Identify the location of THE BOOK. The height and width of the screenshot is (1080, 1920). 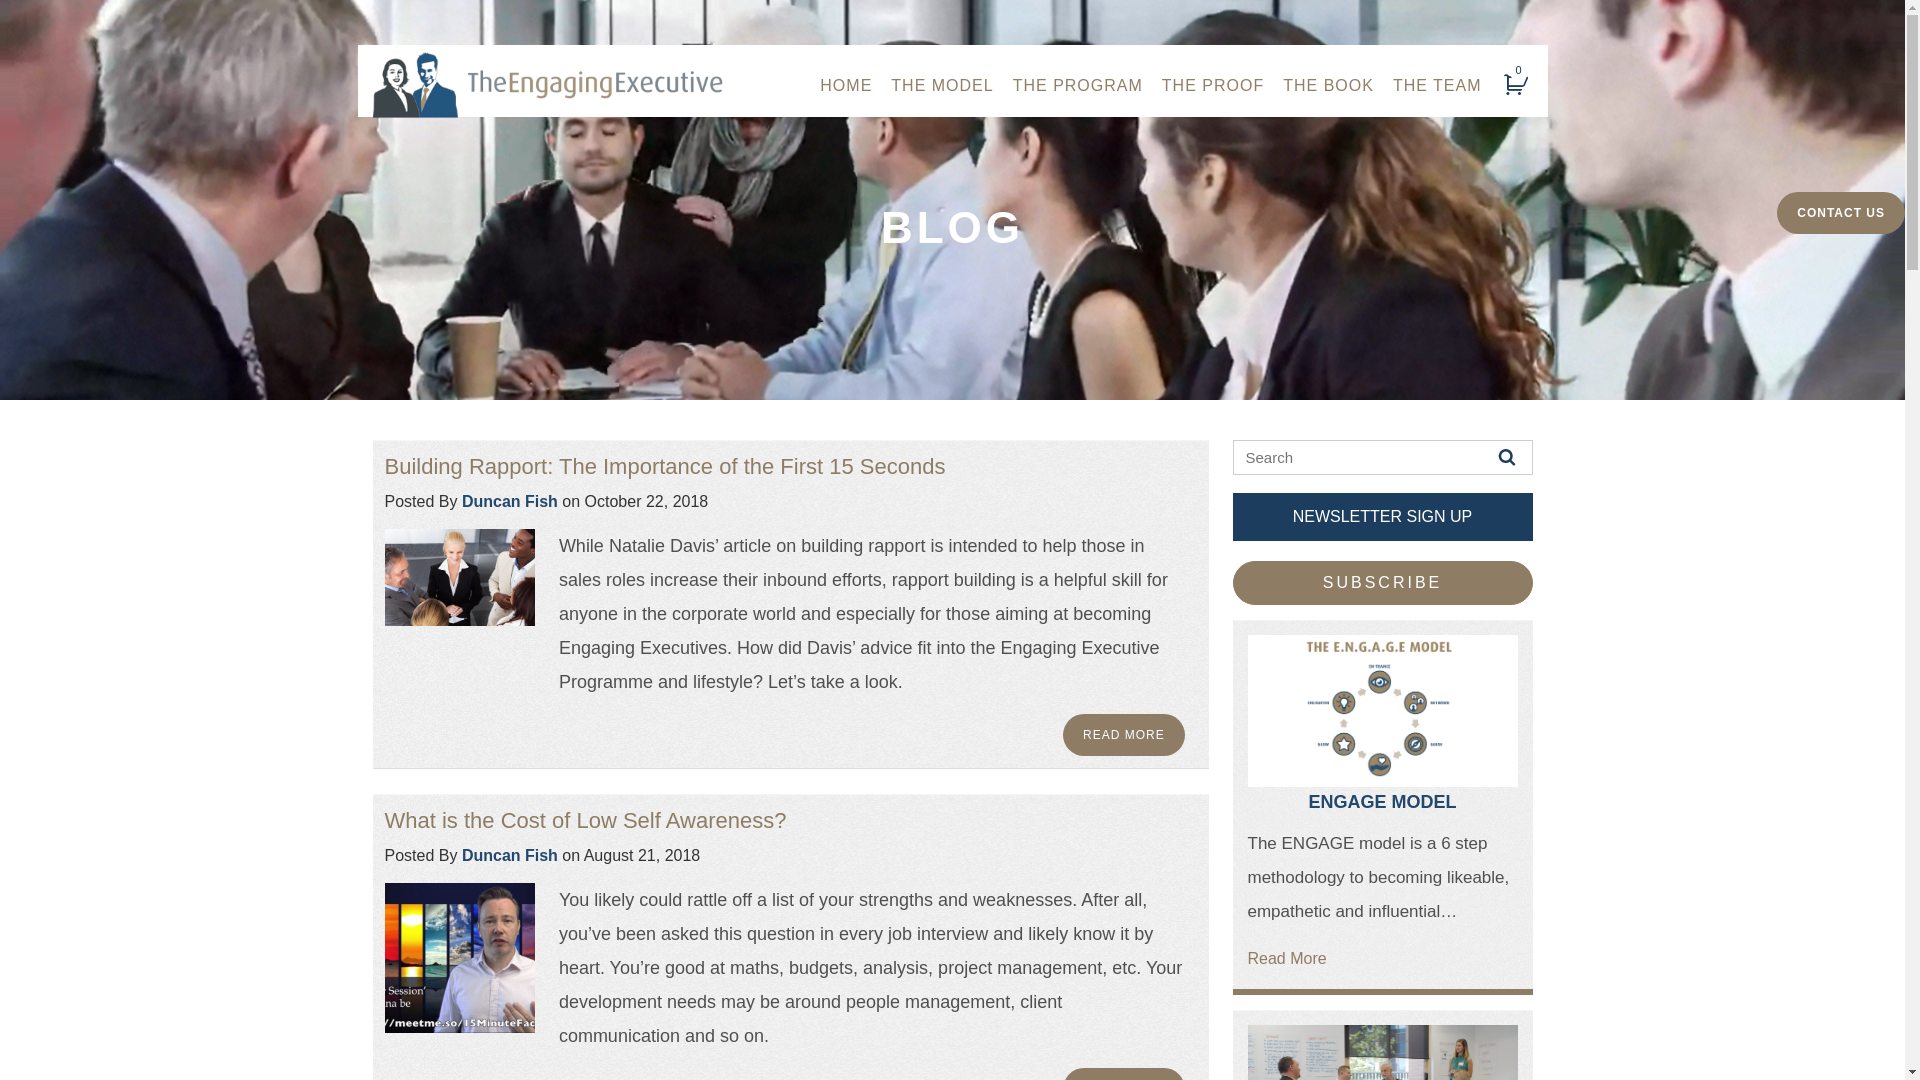
(1328, 86).